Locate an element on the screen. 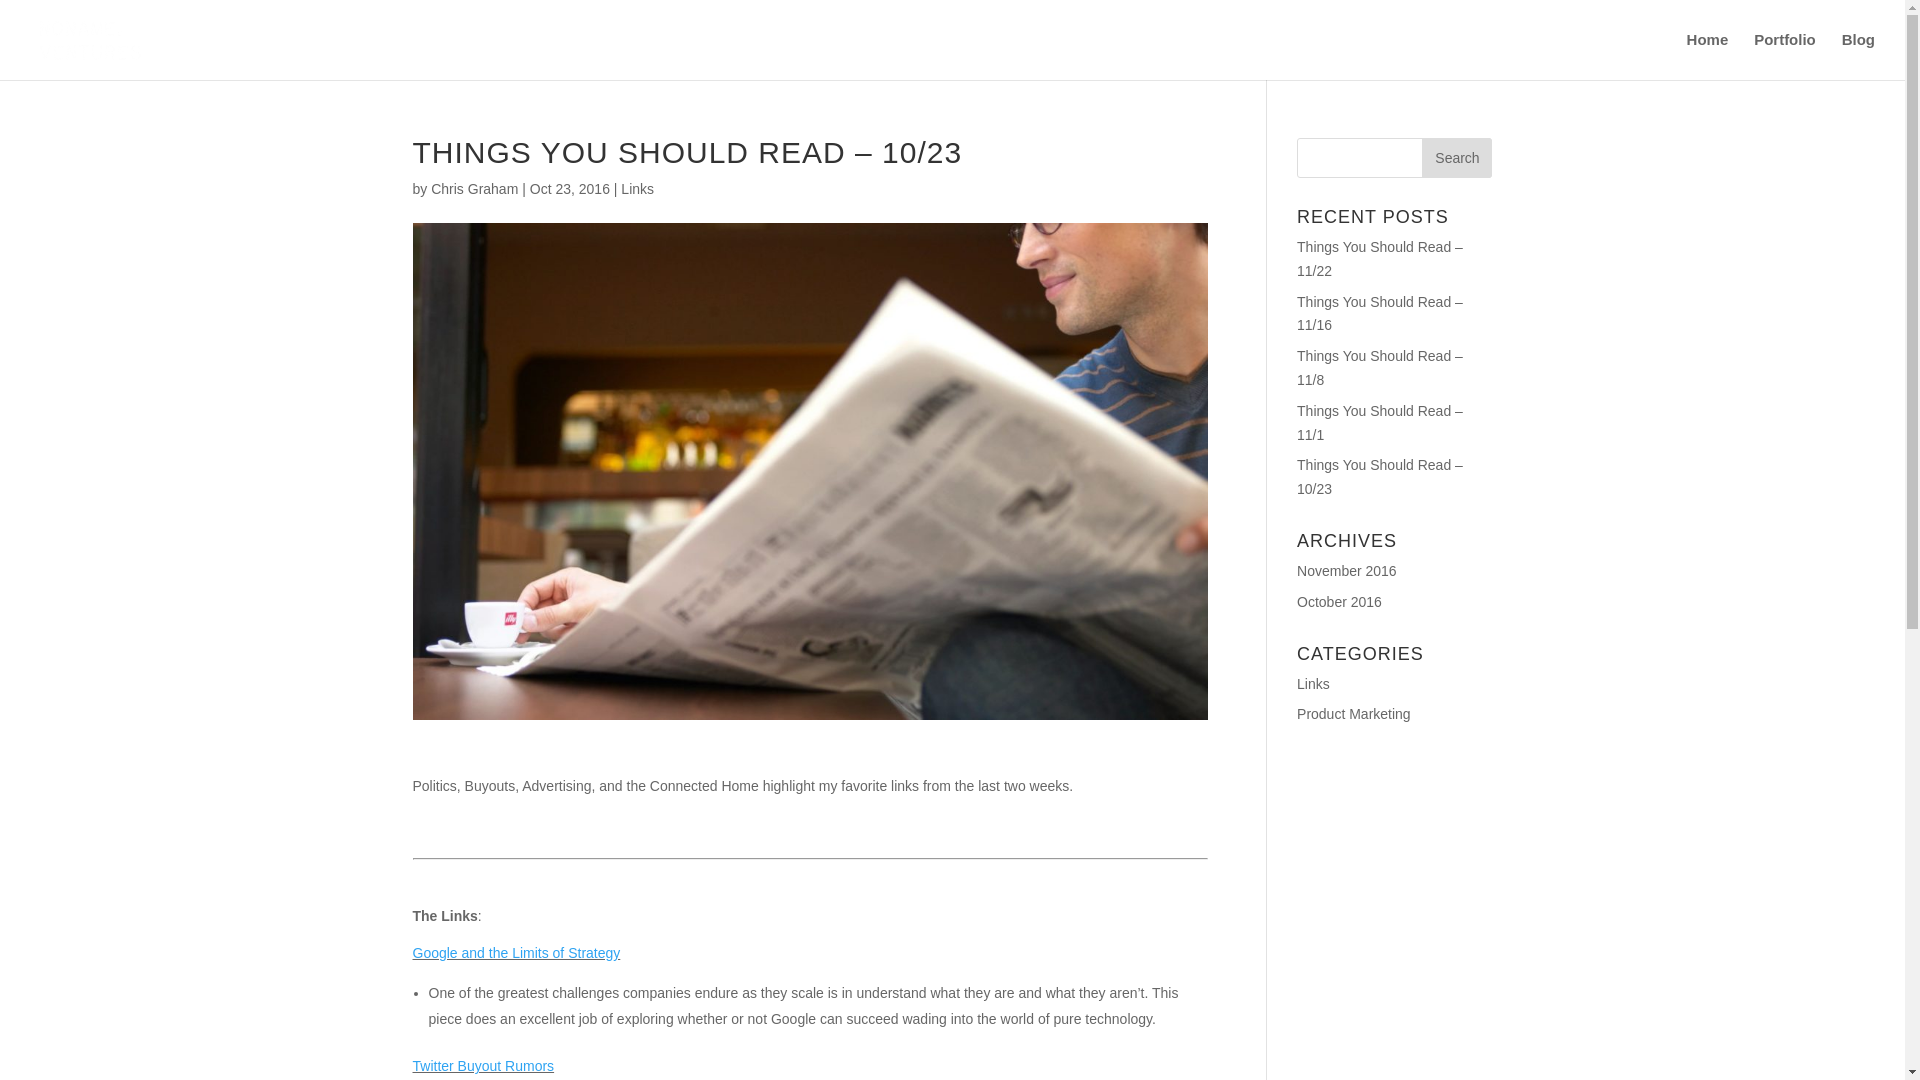 This screenshot has width=1920, height=1080. Links is located at coordinates (1314, 684).